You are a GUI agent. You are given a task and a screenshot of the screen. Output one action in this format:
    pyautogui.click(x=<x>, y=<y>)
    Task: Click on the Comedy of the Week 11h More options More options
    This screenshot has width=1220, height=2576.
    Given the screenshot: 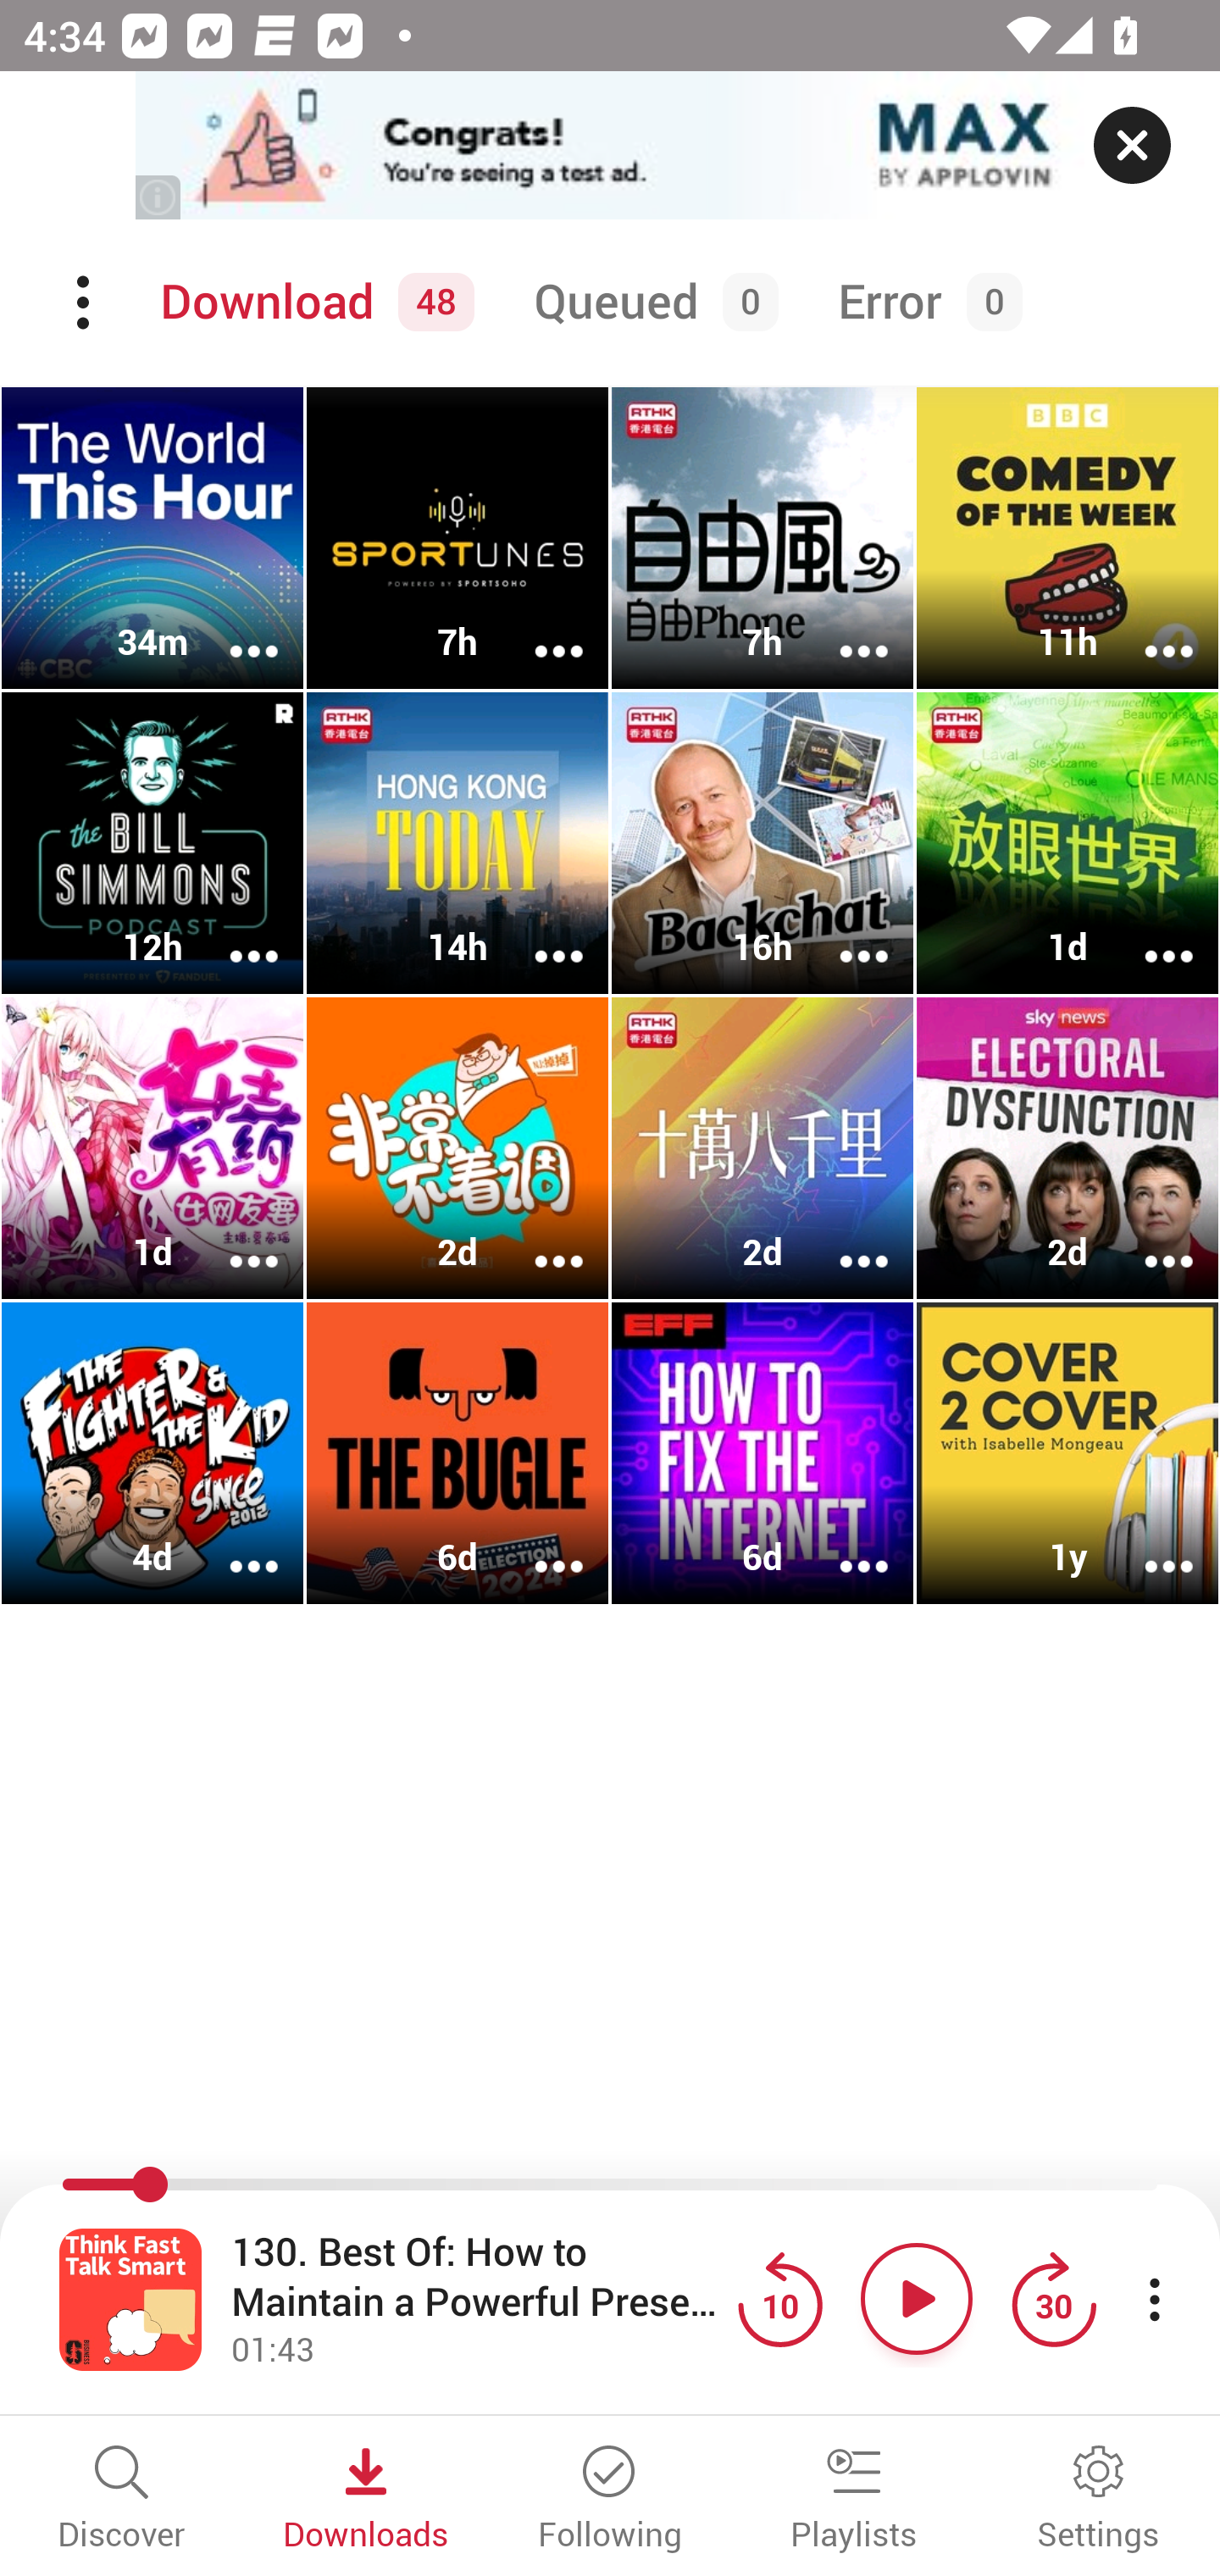 What is the action you would take?
    pyautogui.click(x=1067, y=538)
    